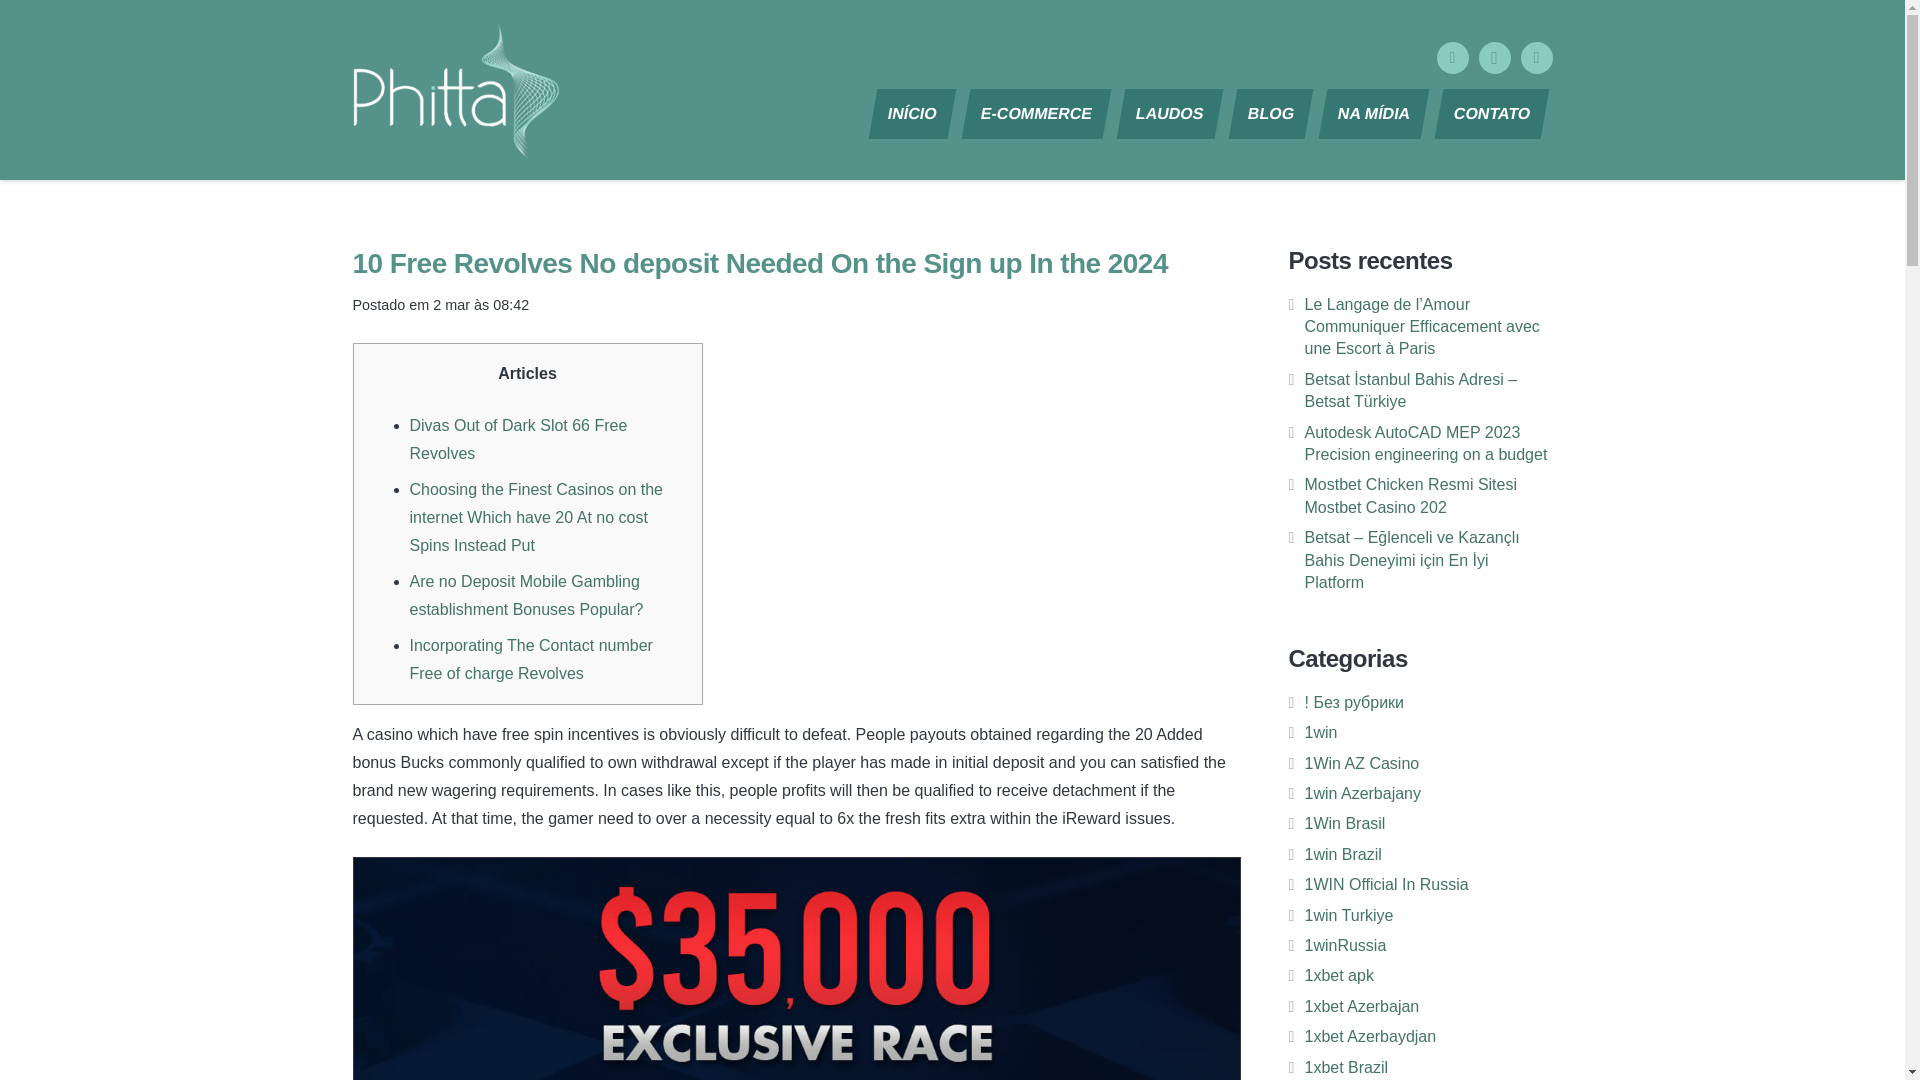 Image resolution: width=1920 pixels, height=1080 pixels. What do you see at coordinates (1452, 58) in the screenshot?
I see `Facebook` at bounding box center [1452, 58].